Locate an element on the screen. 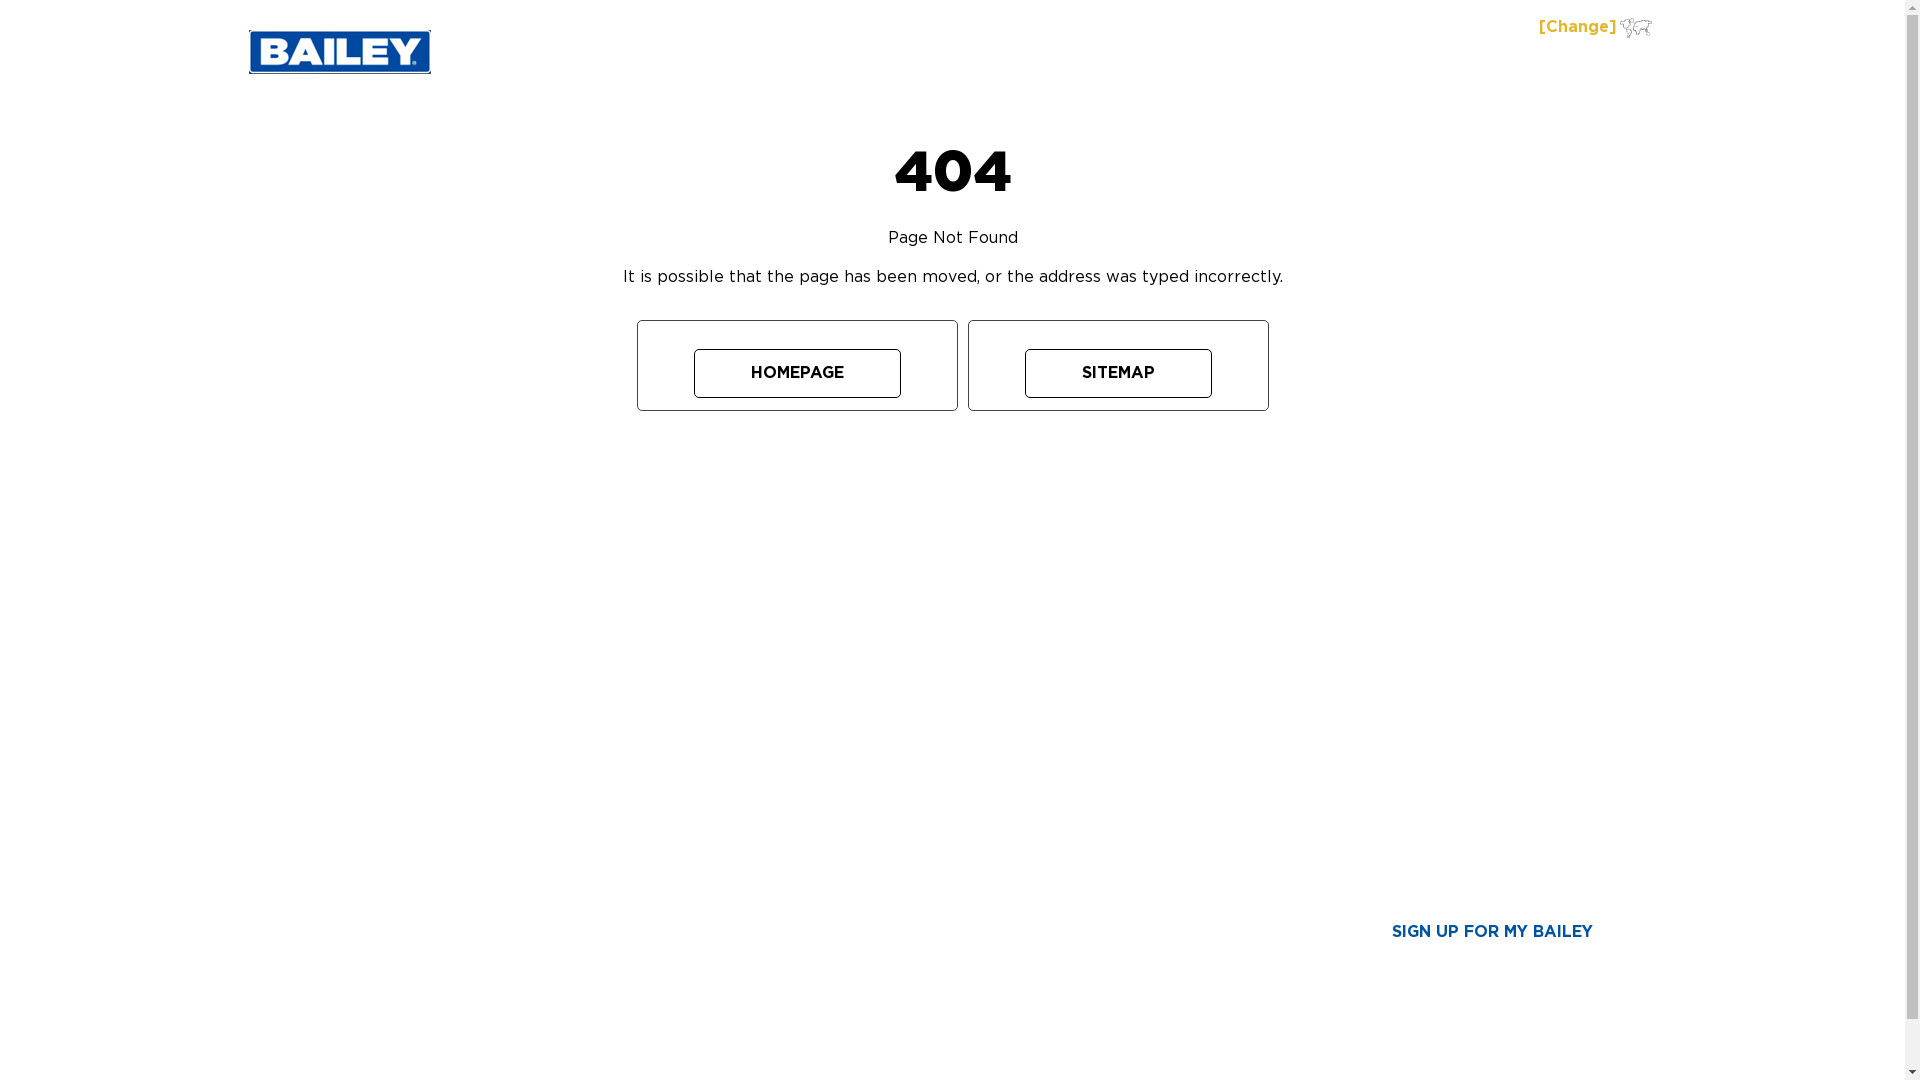 The image size is (1920, 1080). COMPANY is located at coordinates (1178, 755).